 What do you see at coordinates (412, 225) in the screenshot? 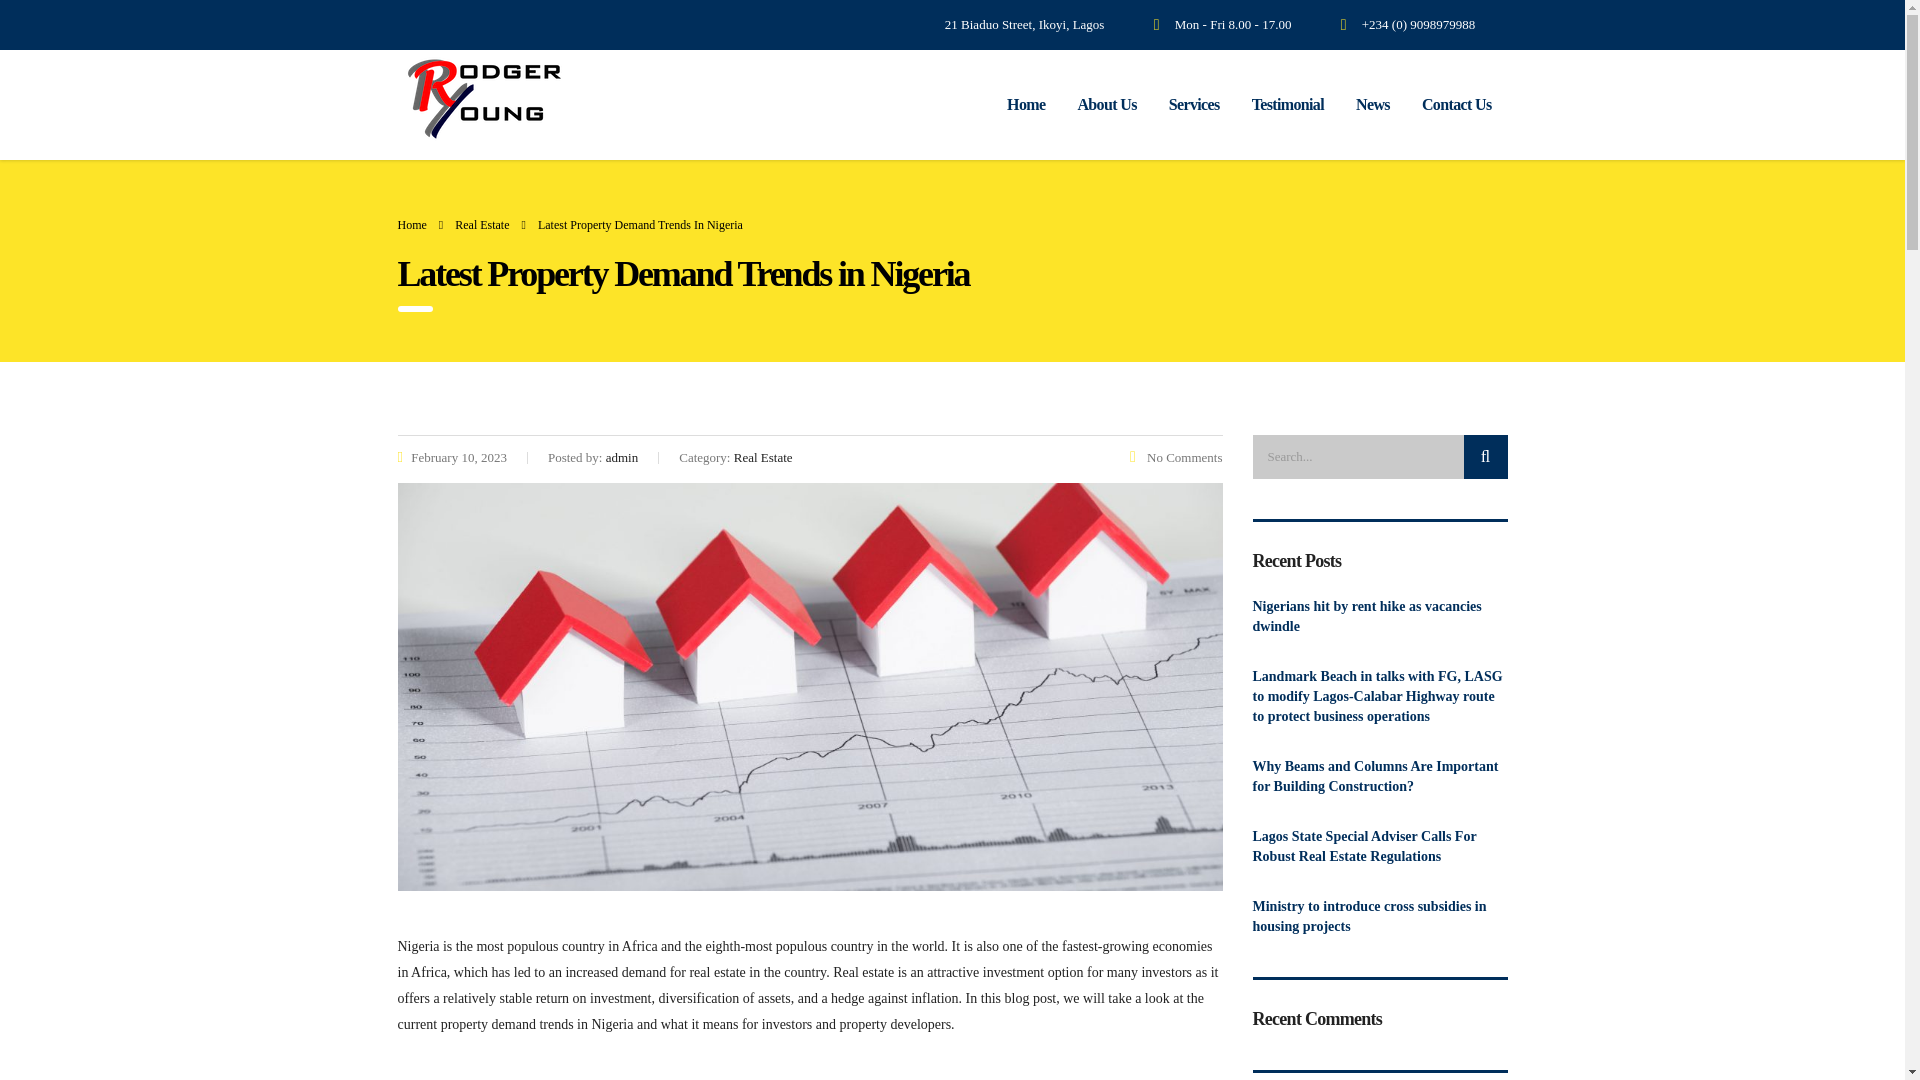
I see `Home` at bounding box center [412, 225].